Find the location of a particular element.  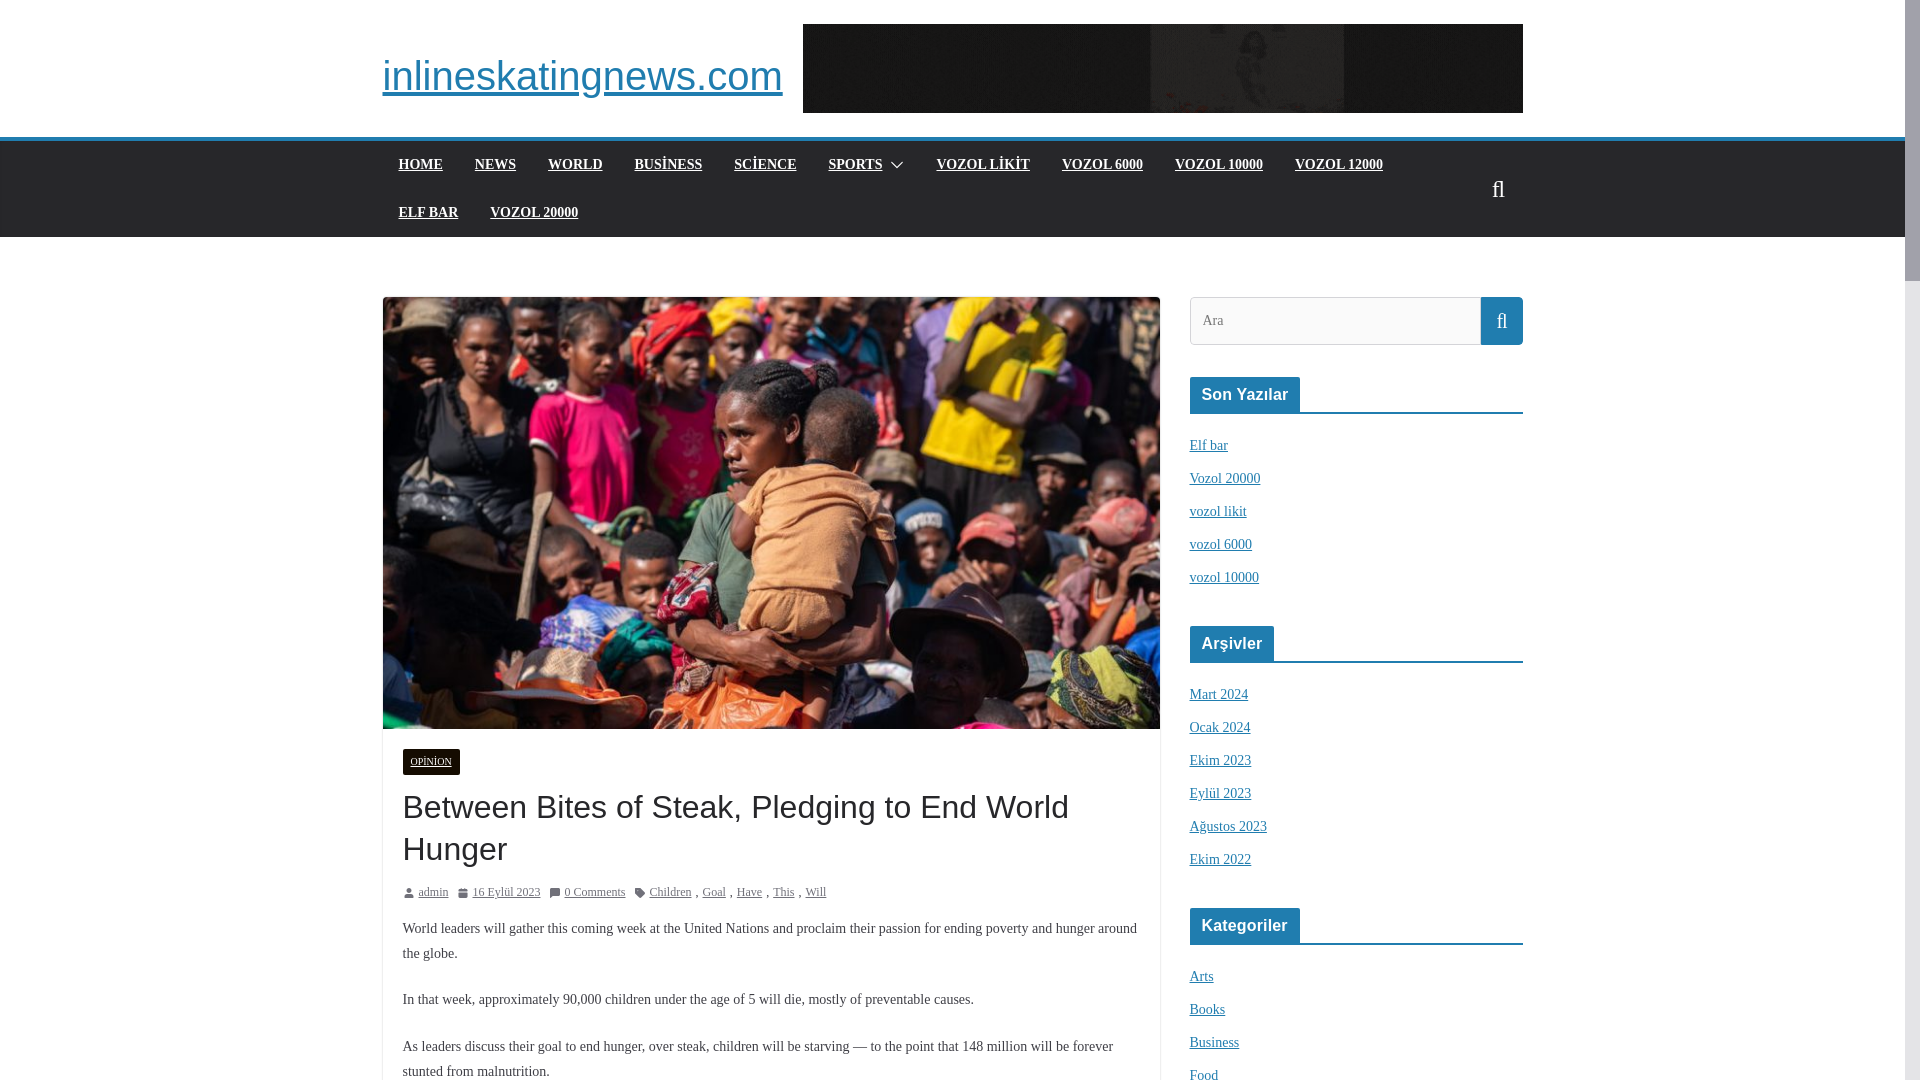

VOZOL LIKIT is located at coordinates (982, 165).